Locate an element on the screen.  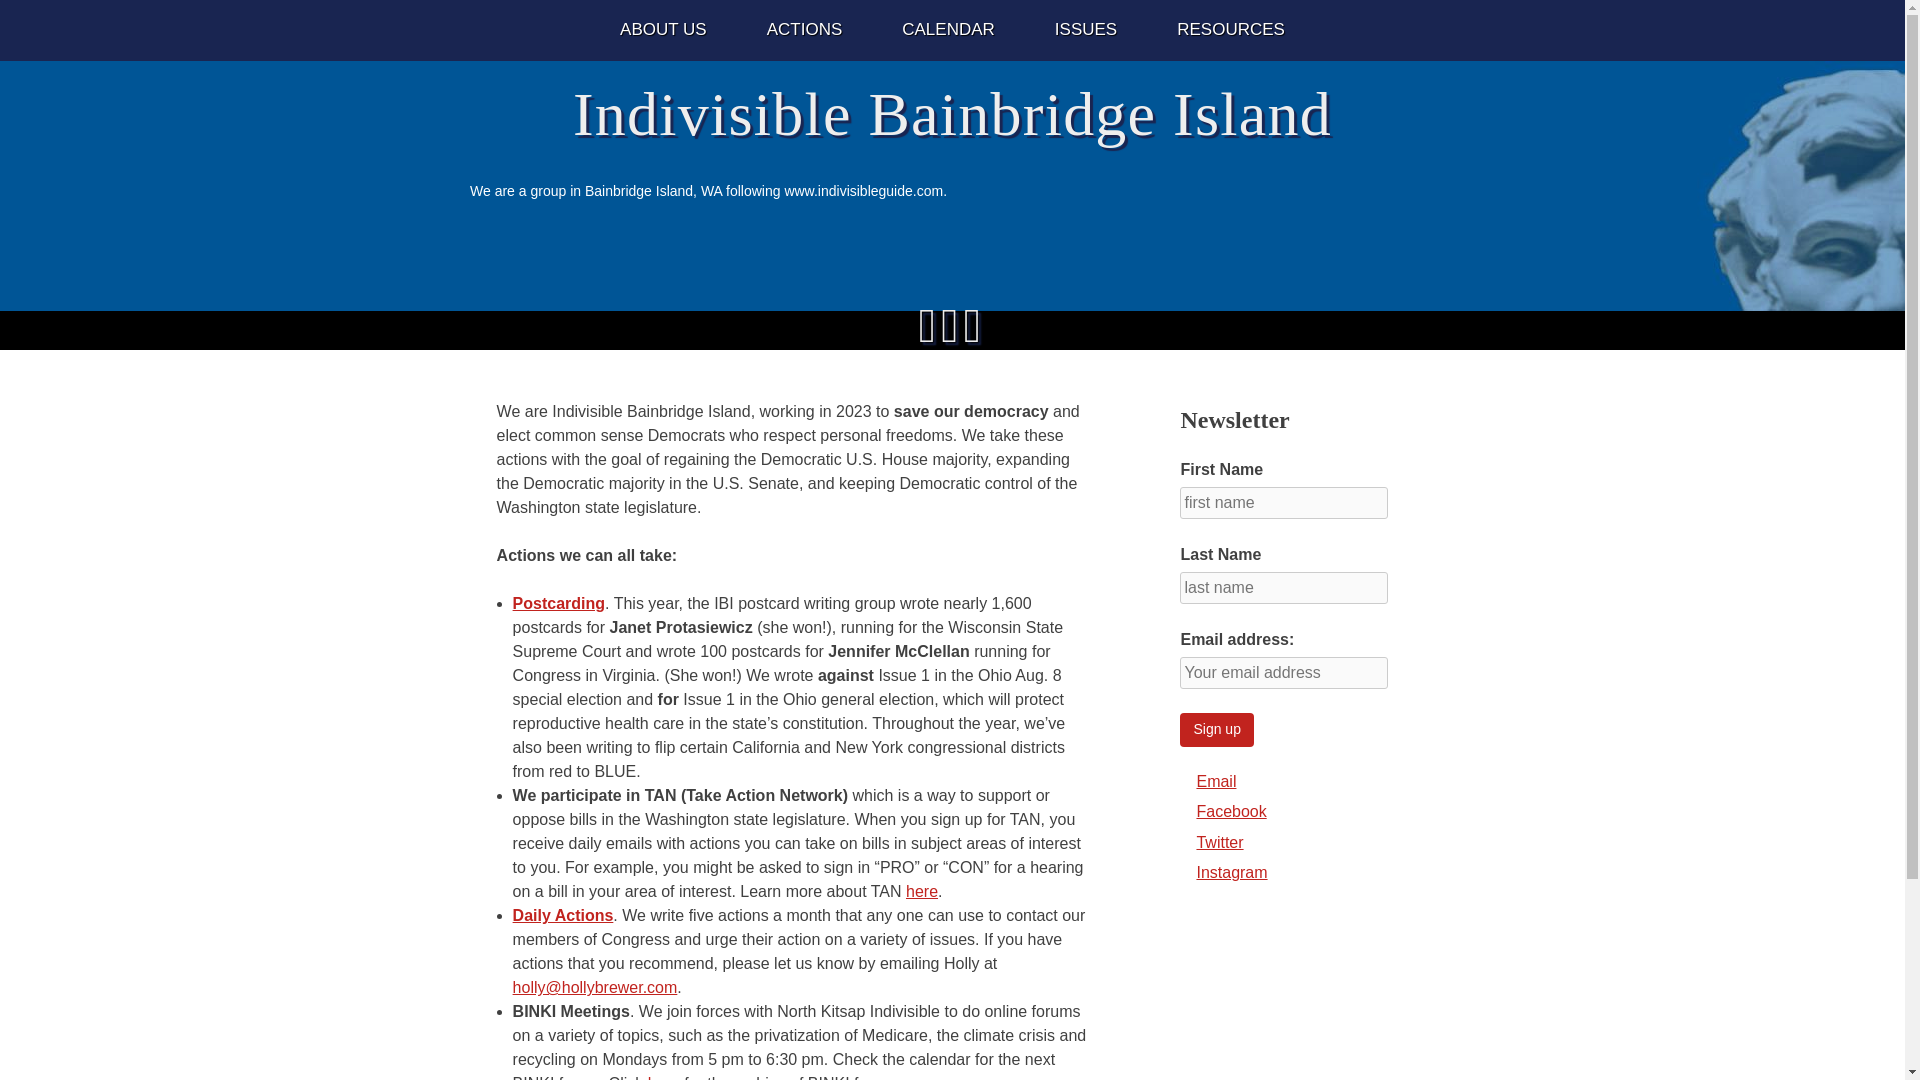
here is located at coordinates (664, 1077).